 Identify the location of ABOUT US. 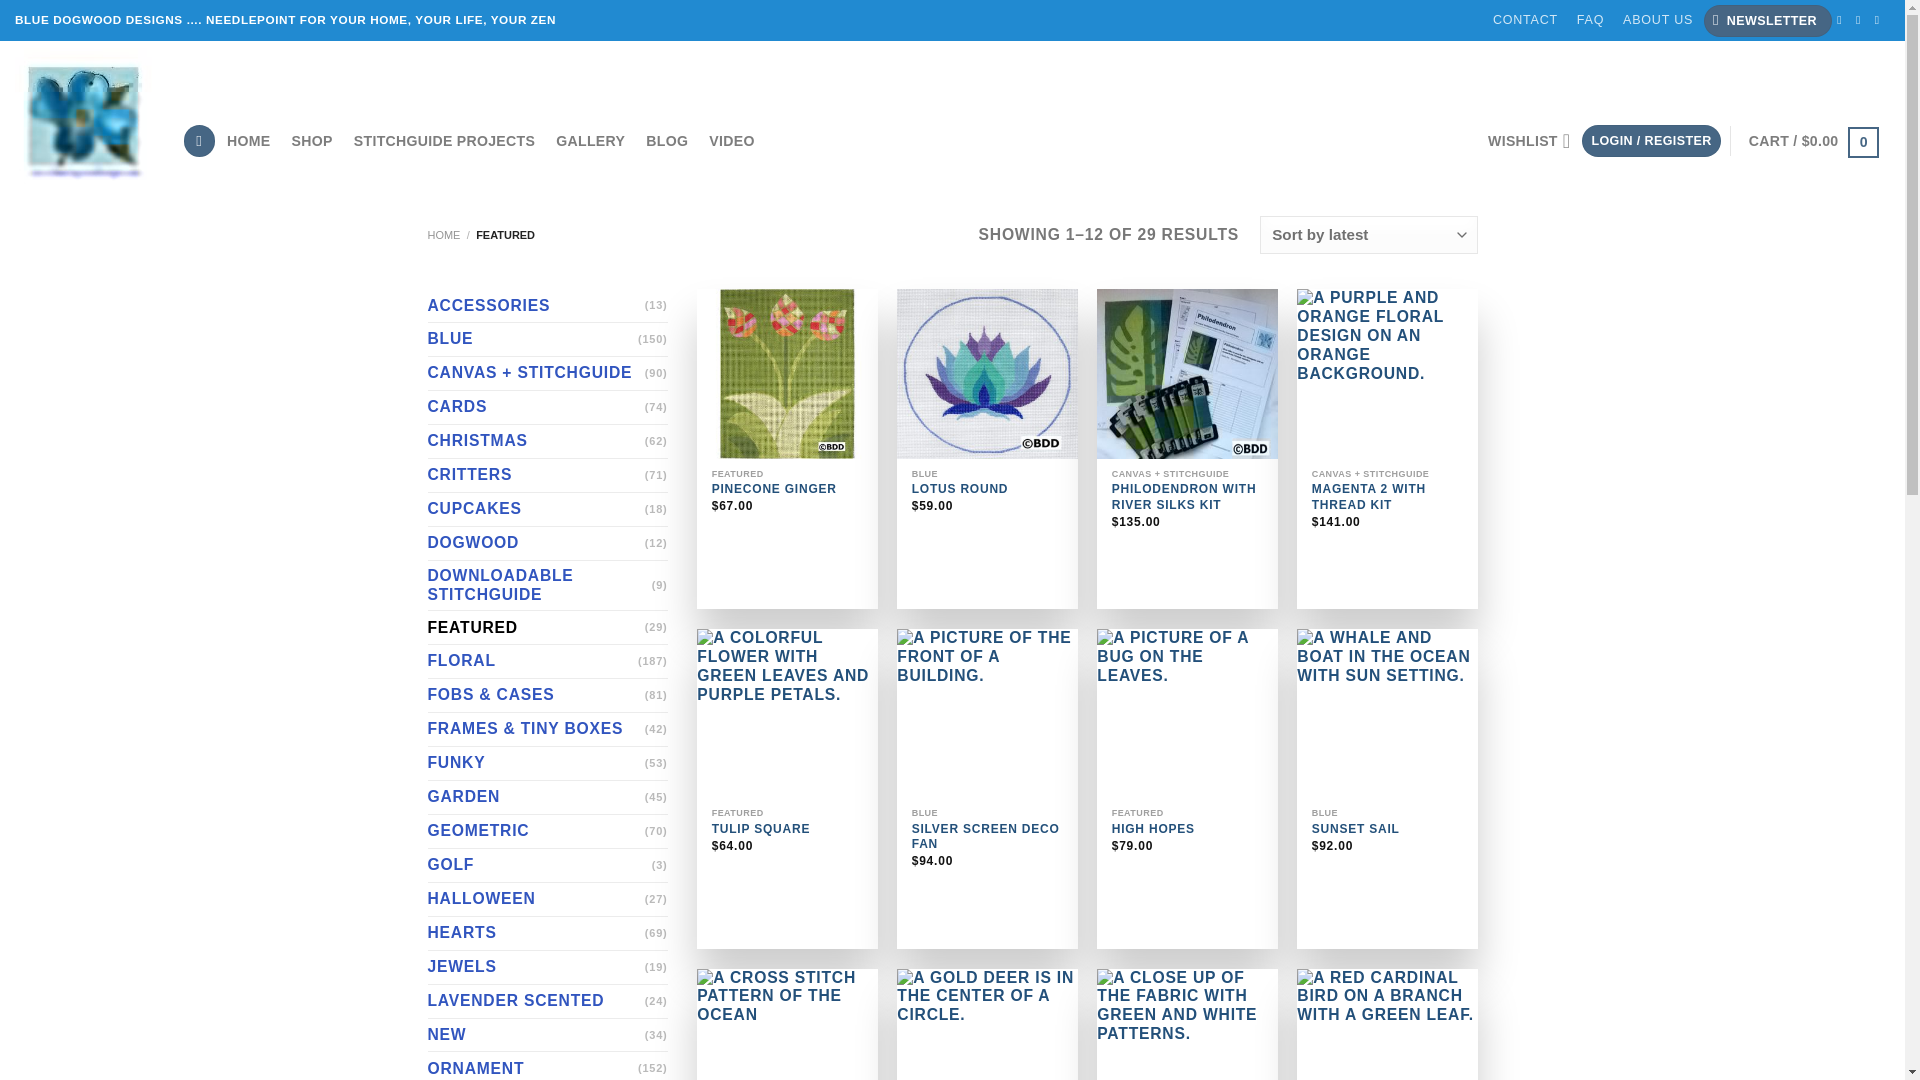
(1658, 20).